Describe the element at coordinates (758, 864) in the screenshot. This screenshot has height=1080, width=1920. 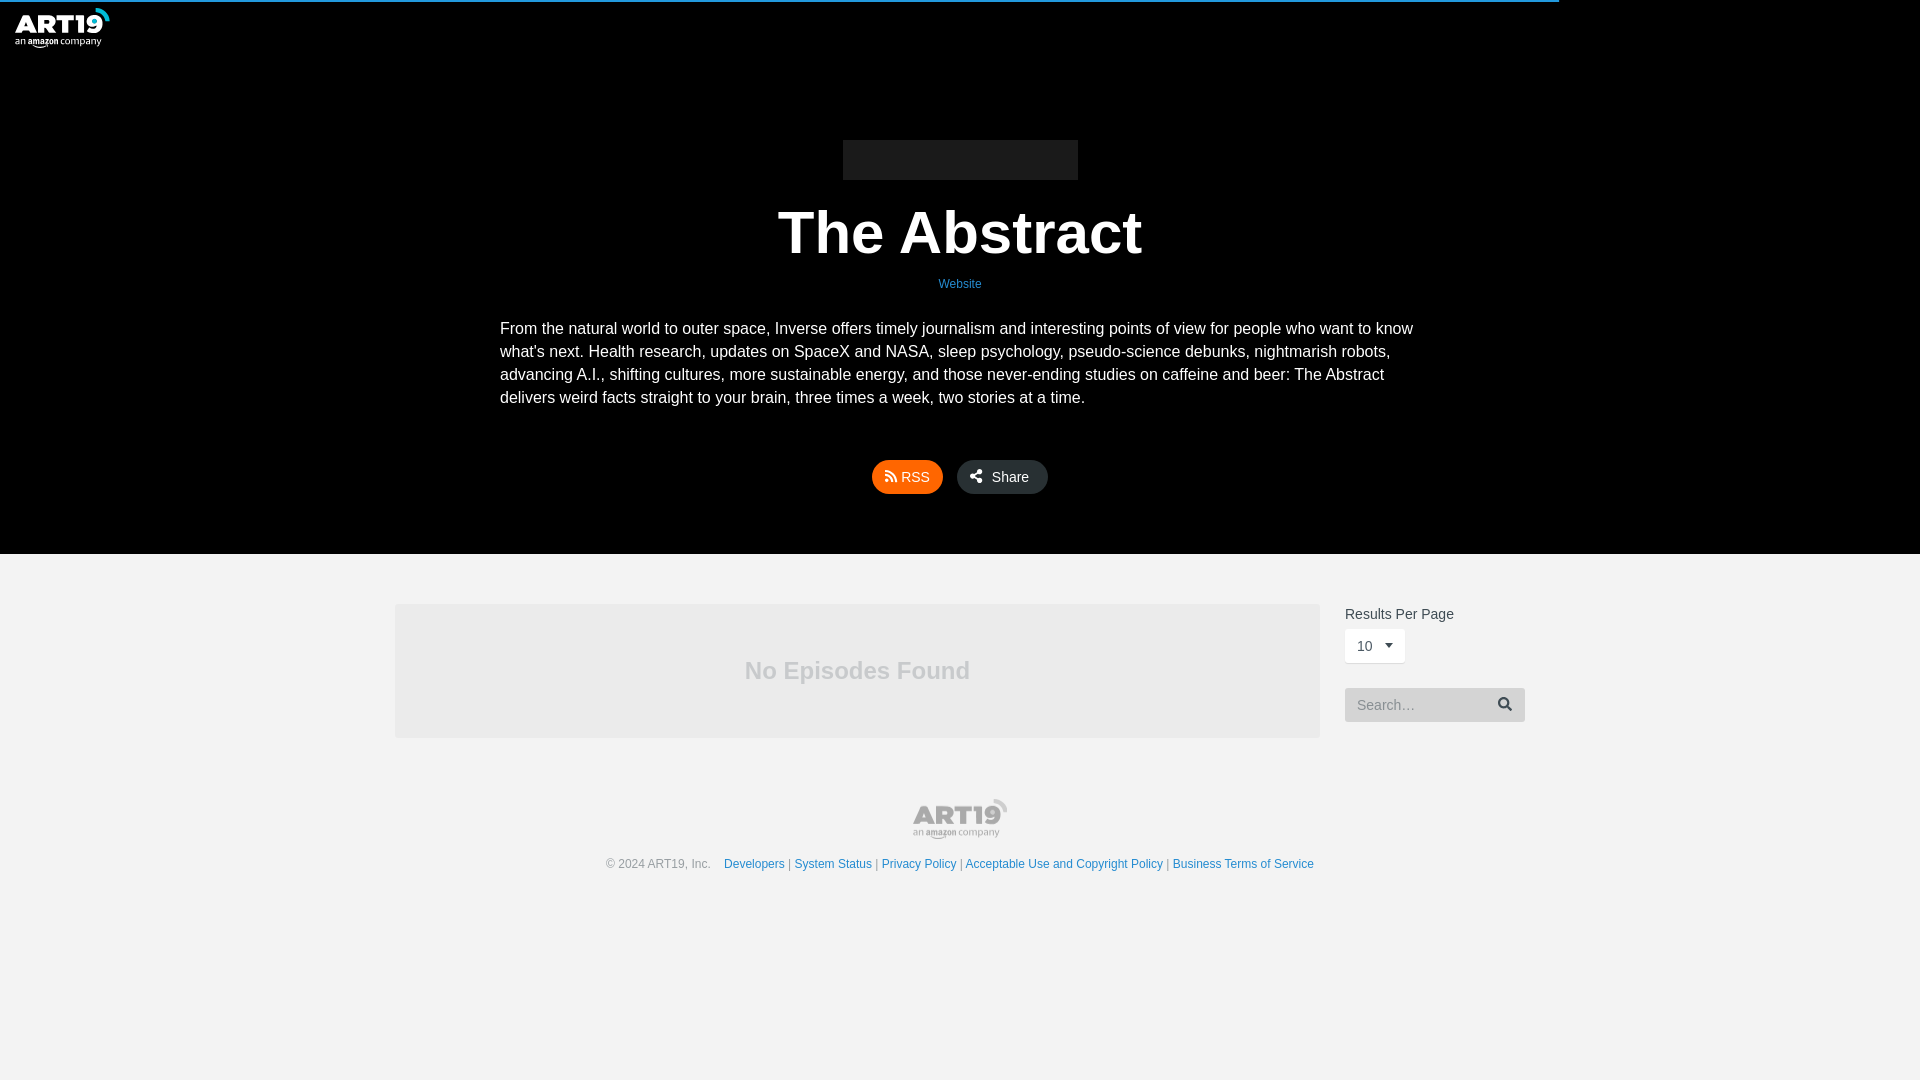
I see `Developers` at that location.